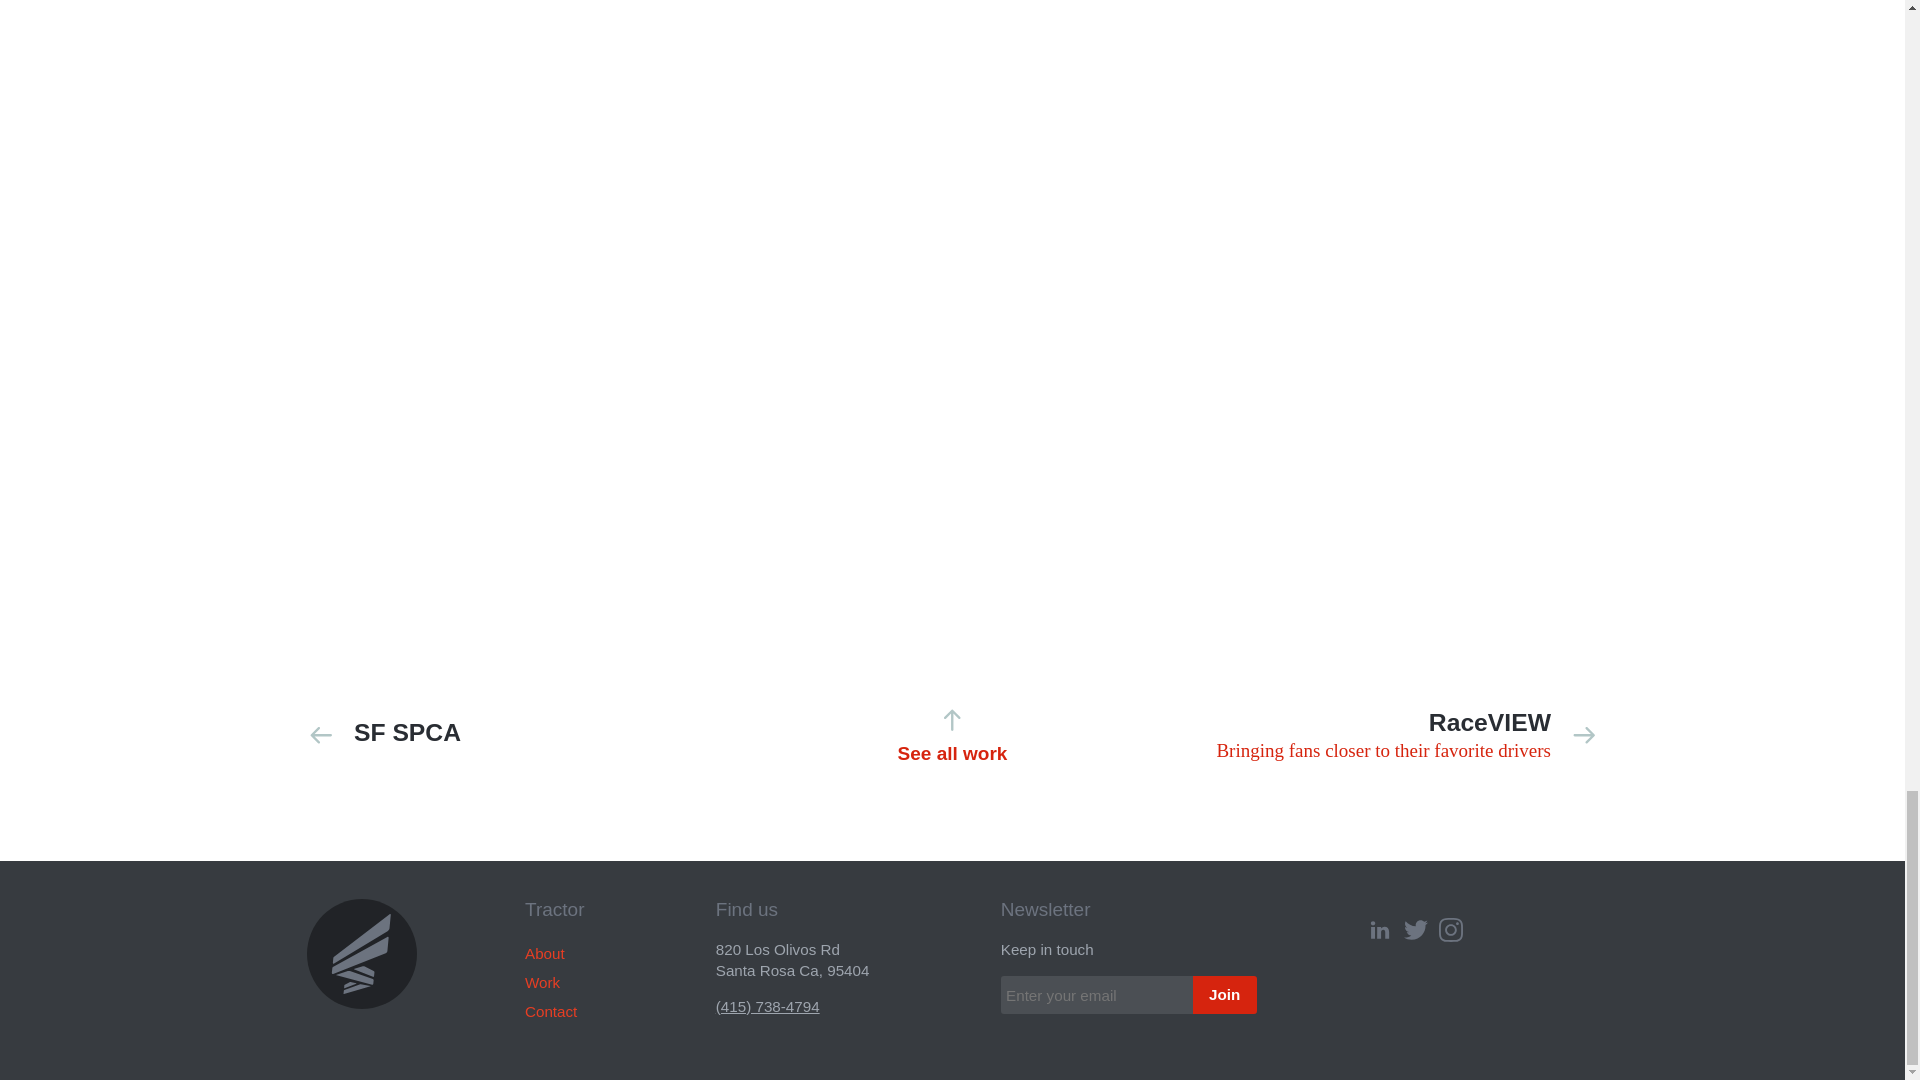 The image size is (1920, 1080). Describe the element at coordinates (542, 982) in the screenshot. I see `Work` at that location.